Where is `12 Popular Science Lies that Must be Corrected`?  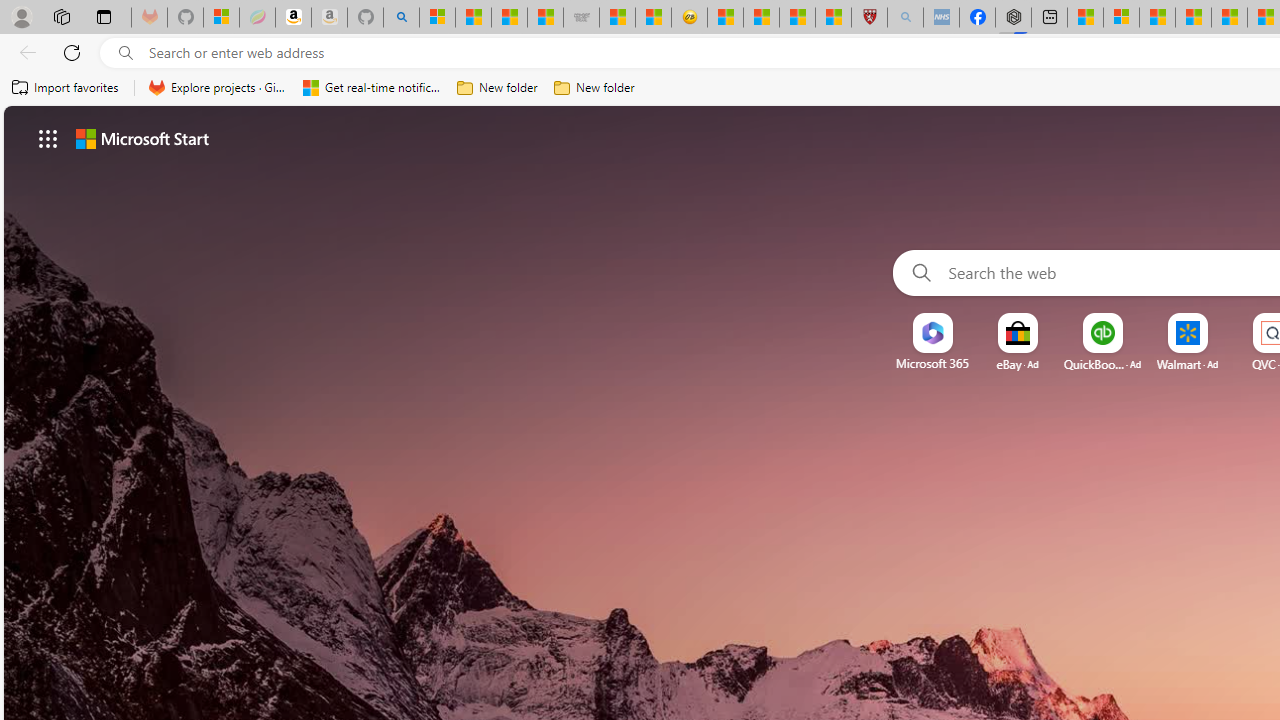 12 Popular Science Lies that Must be Corrected is located at coordinates (833, 18).